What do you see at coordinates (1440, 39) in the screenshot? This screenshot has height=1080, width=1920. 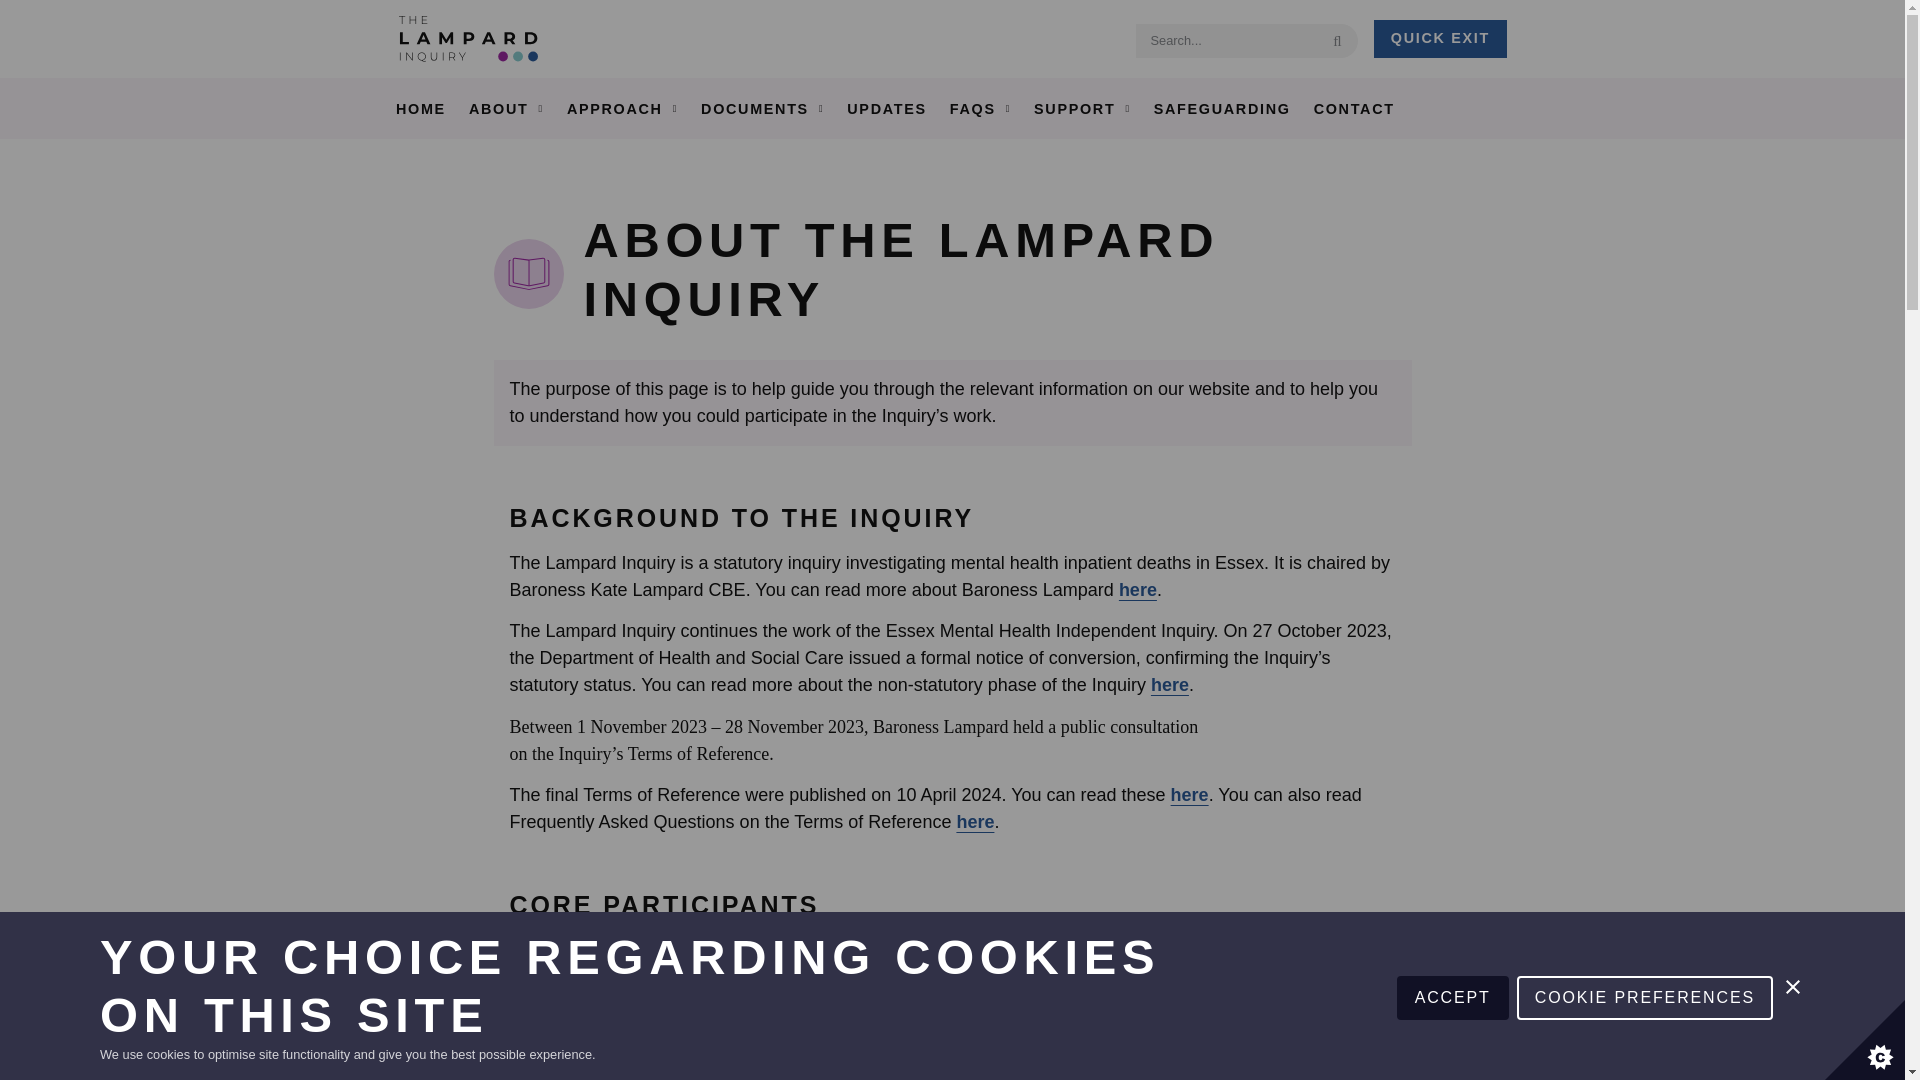 I see `QUICK EXIT` at bounding box center [1440, 39].